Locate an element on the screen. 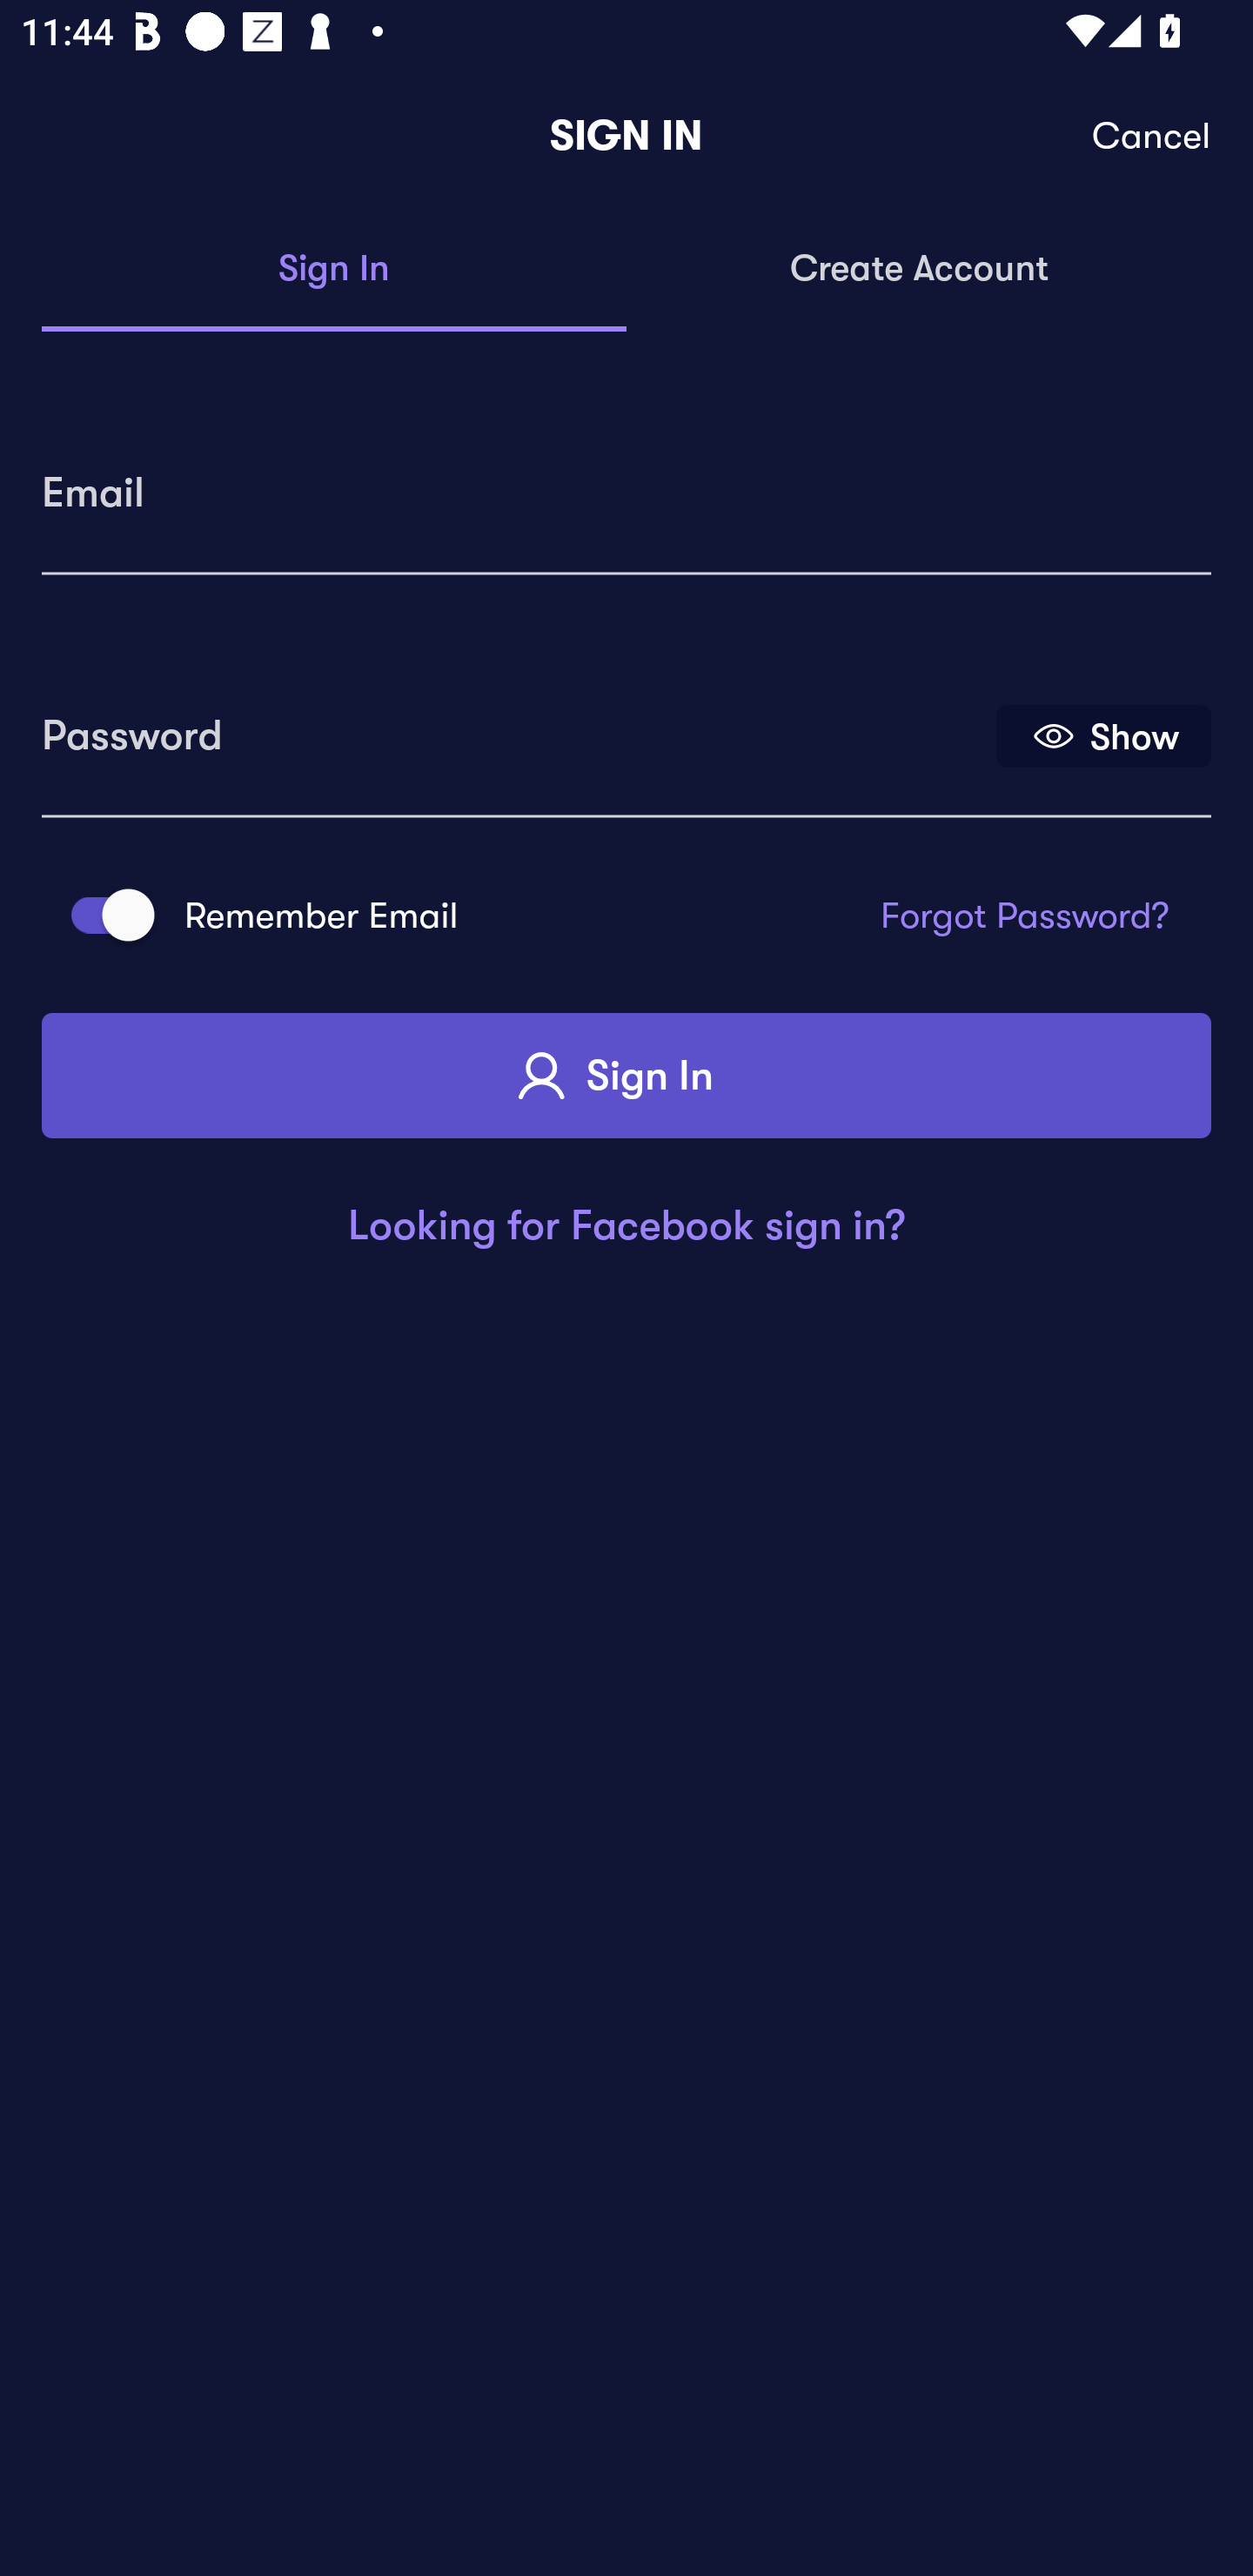 The image size is (1253, 2576). Cancel is located at coordinates (1152, 136).